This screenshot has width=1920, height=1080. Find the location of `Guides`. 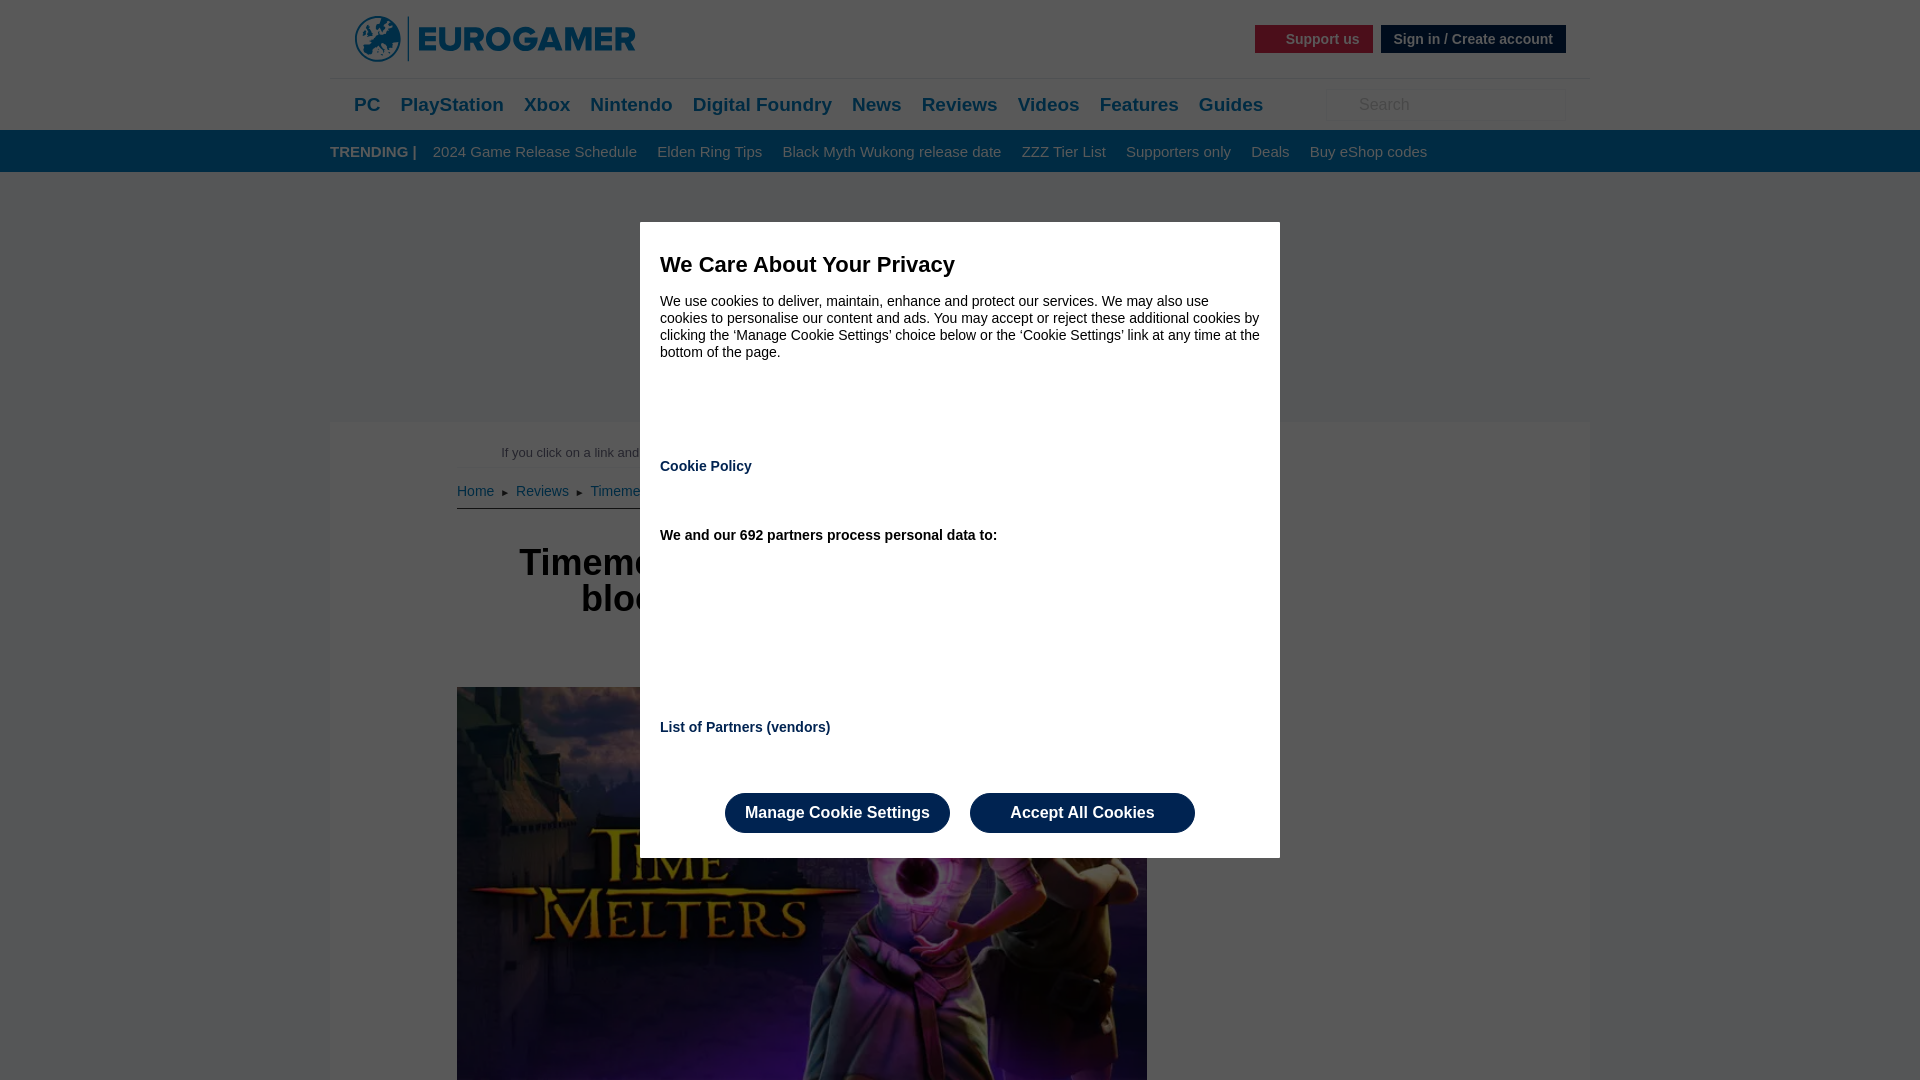

Guides is located at coordinates (1230, 104).